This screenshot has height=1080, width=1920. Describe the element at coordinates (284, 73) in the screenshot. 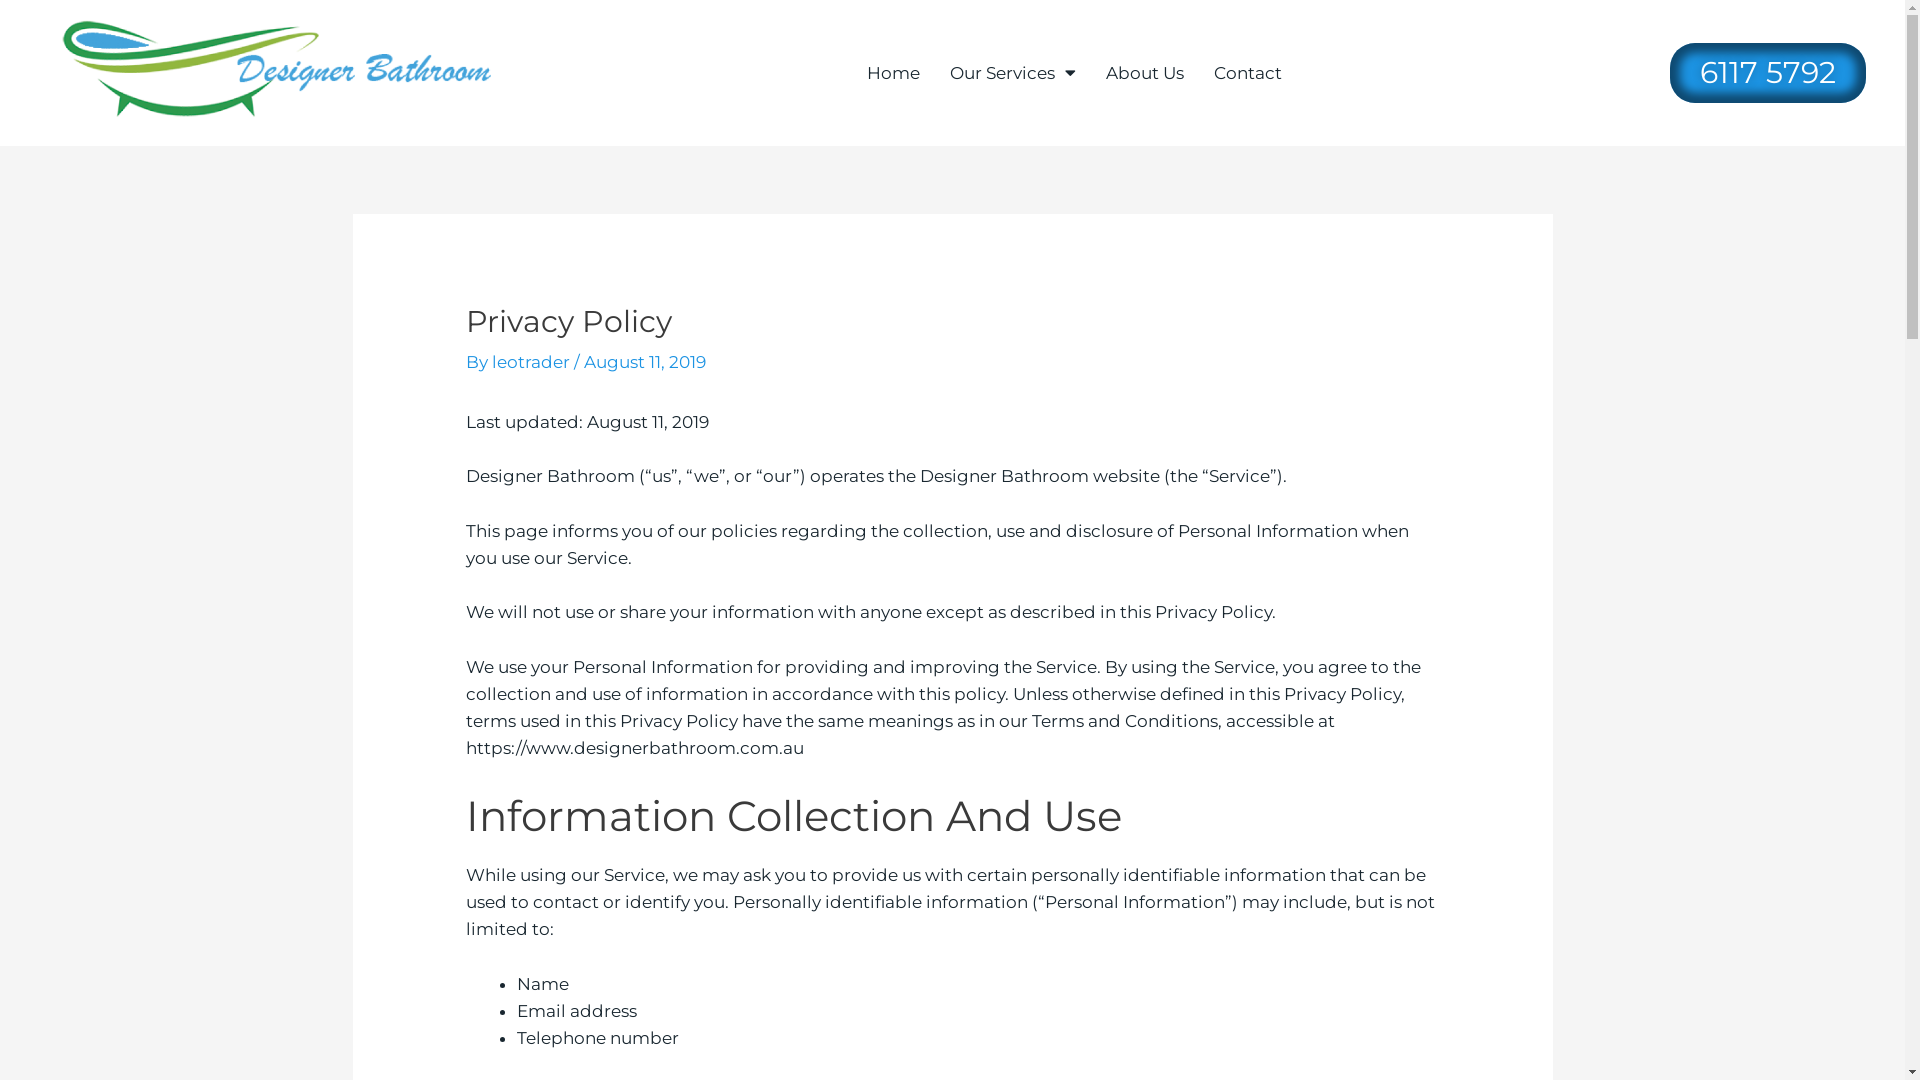

I see `Designer Bathroom` at that location.